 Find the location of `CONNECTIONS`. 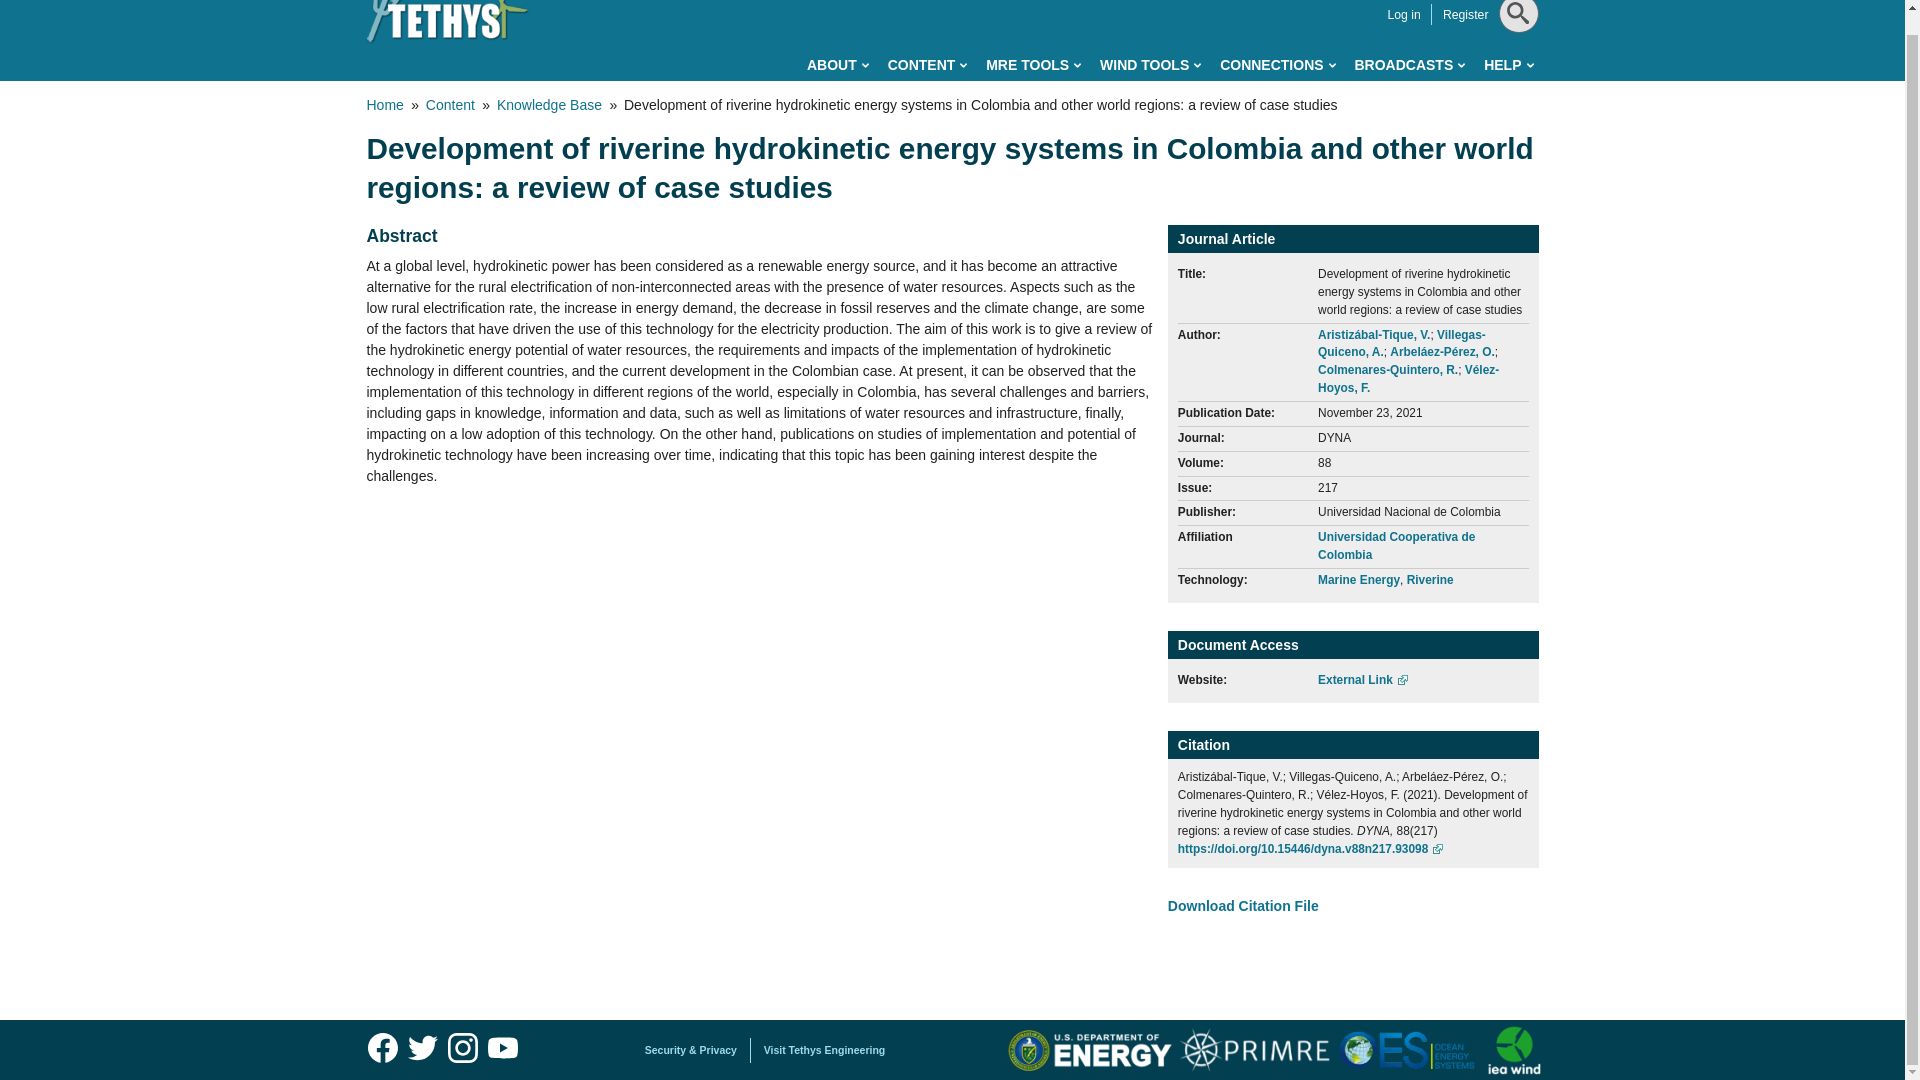

CONNECTIONS is located at coordinates (1276, 65).